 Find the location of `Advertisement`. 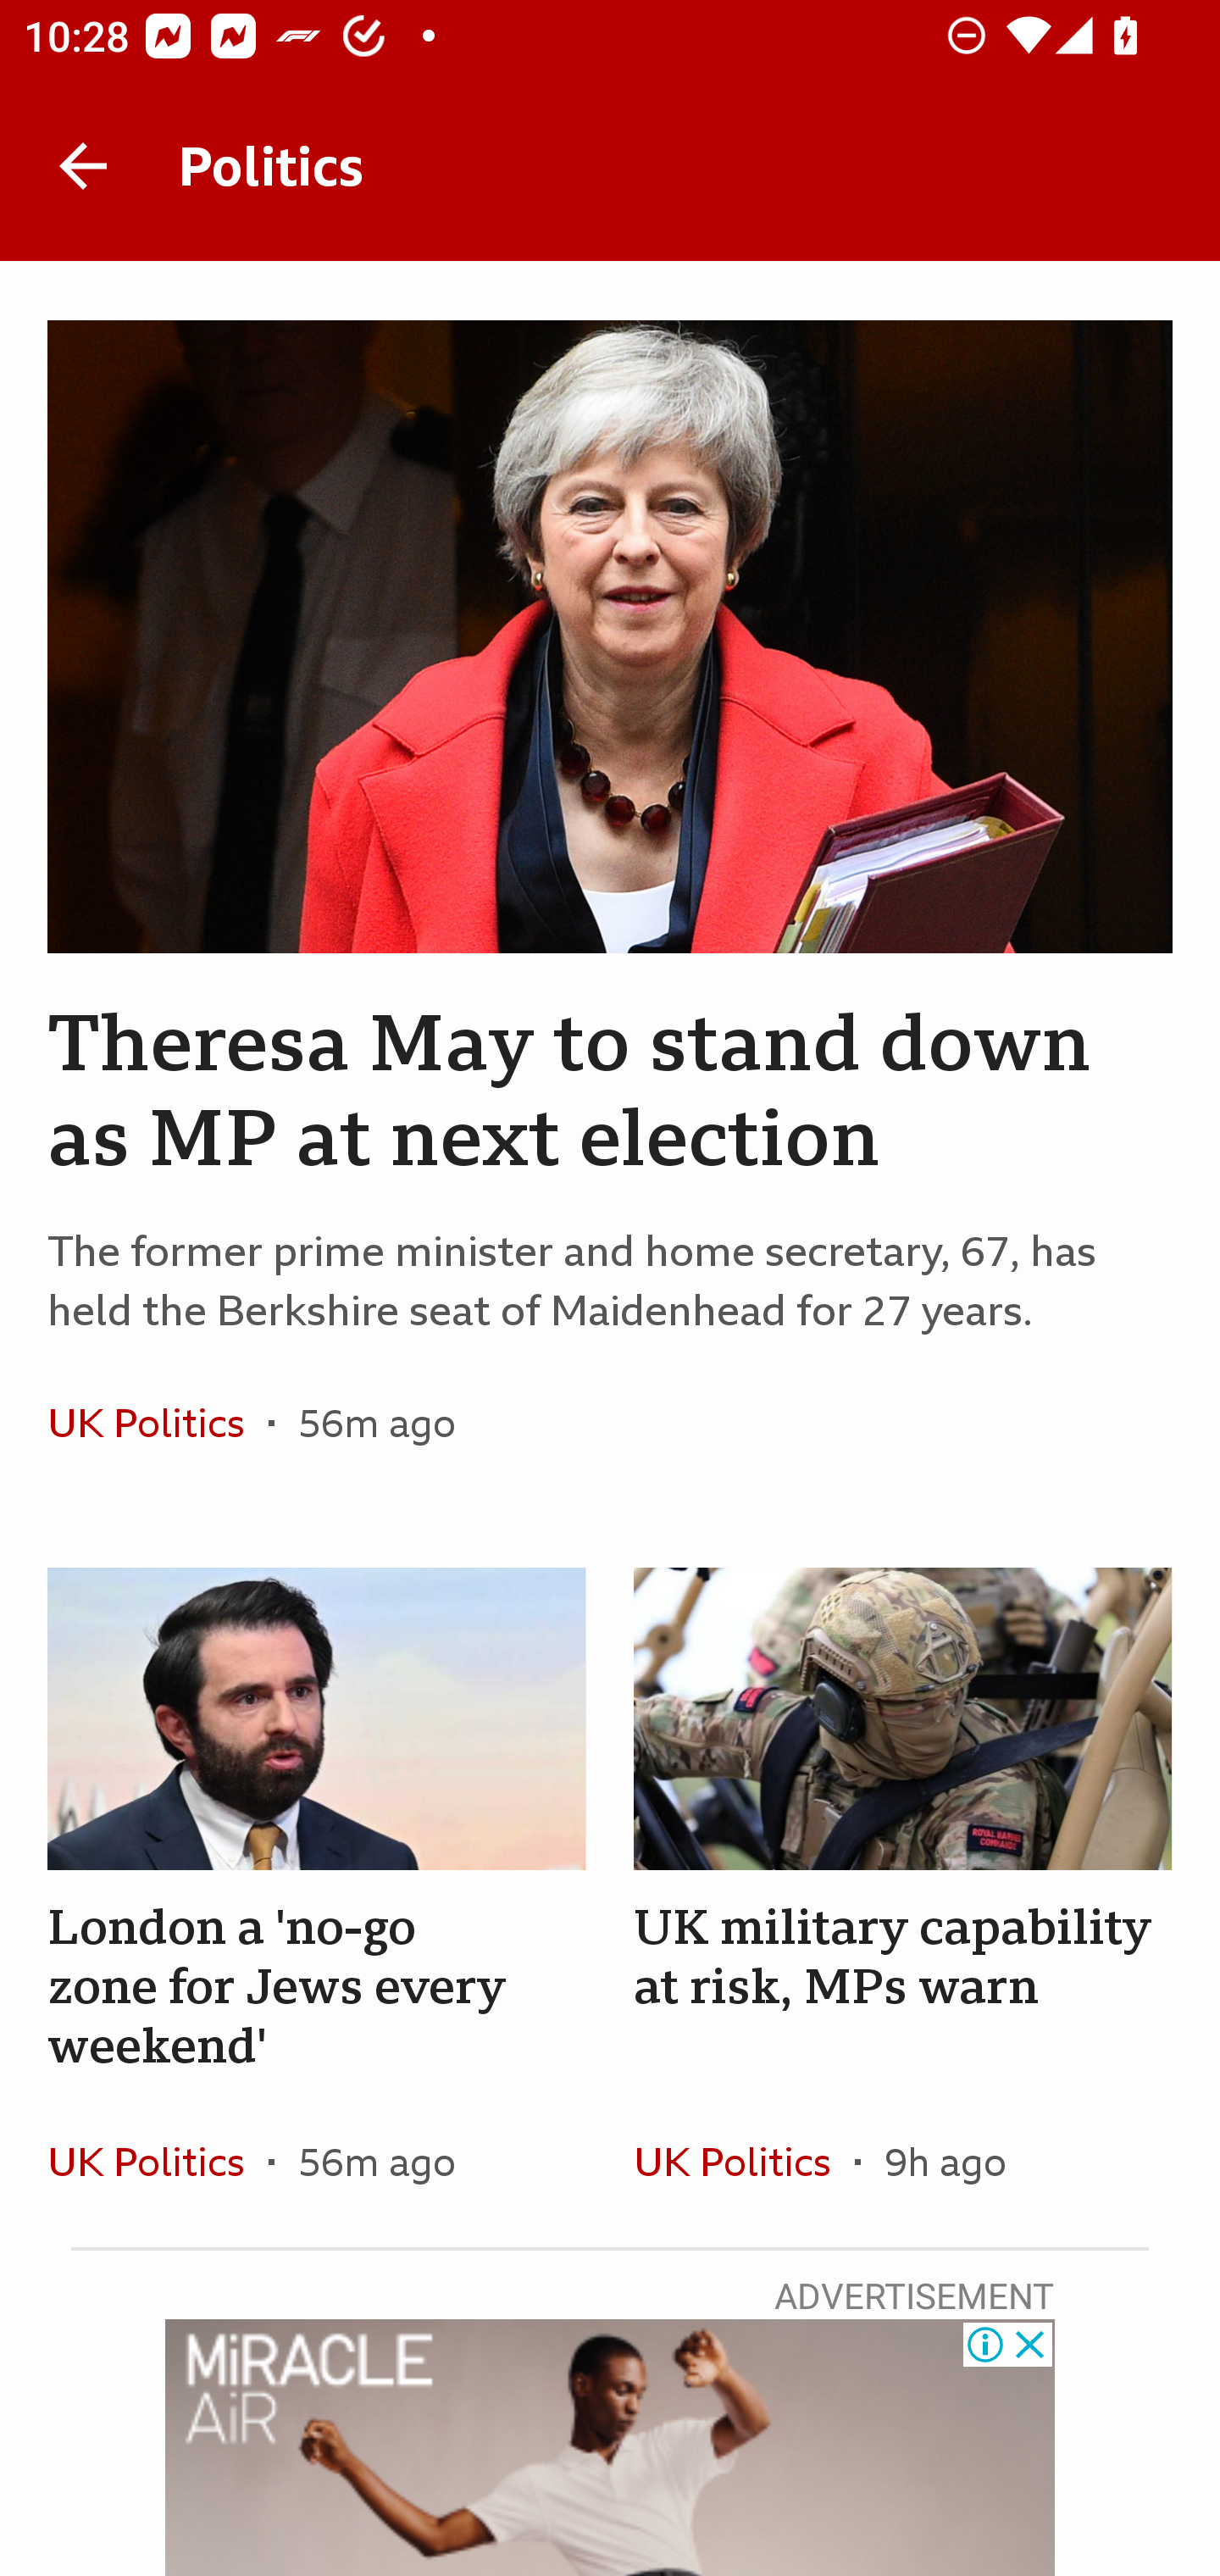

Advertisement is located at coordinates (610, 2447).